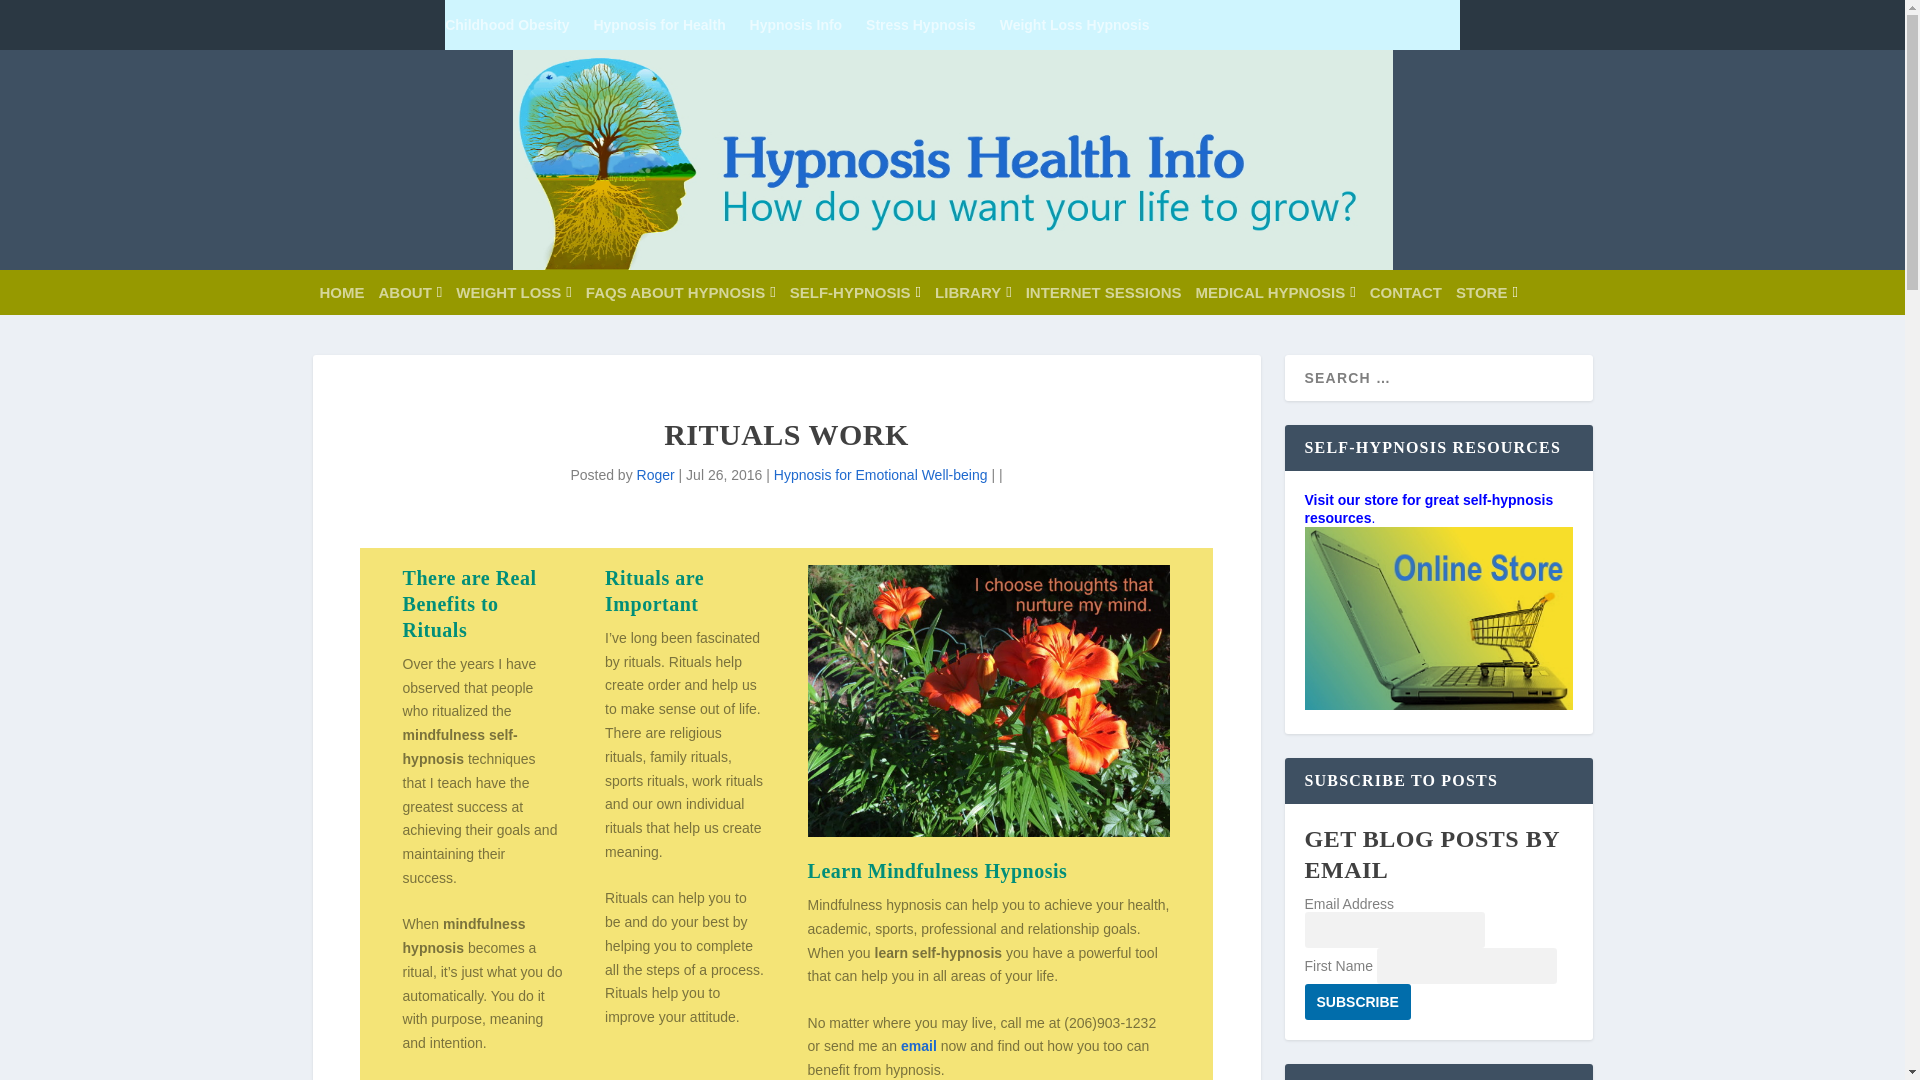 Image resolution: width=1920 pixels, height=1080 pixels. Describe the element at coordinates (659, 24) in the screenshot. I see `Hypnosis for Health` at that location.